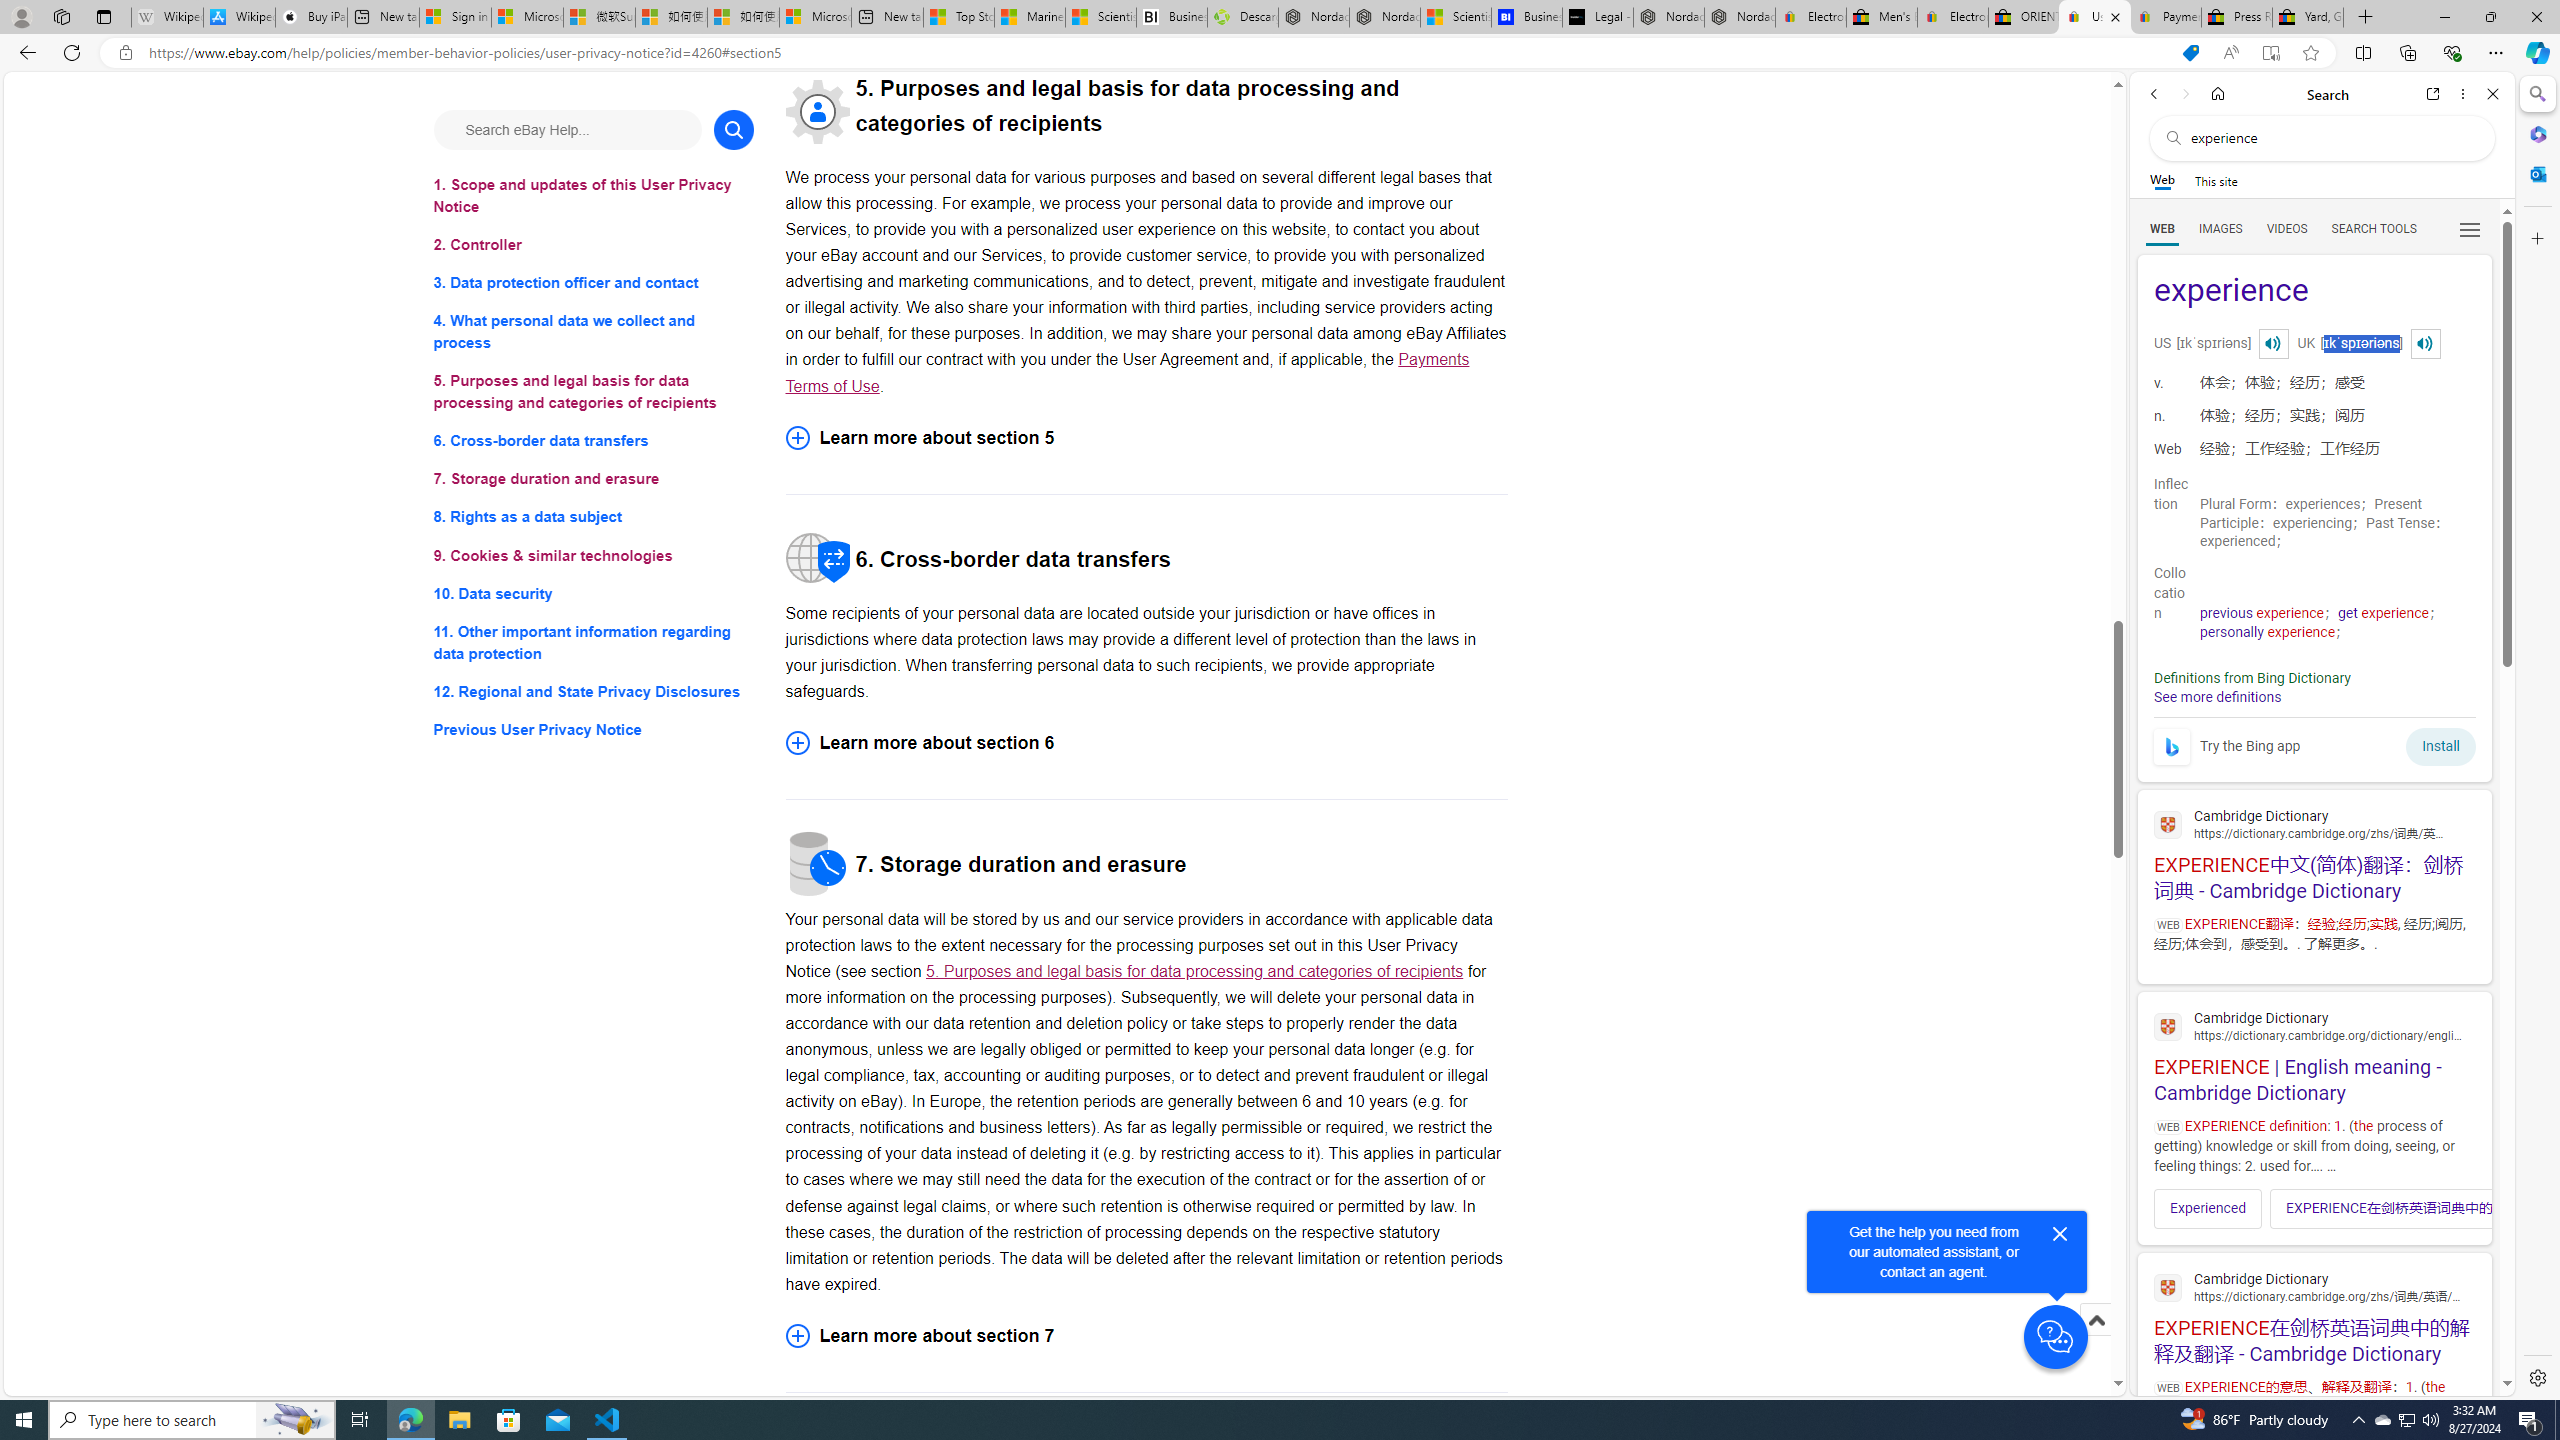  Describe the element at coordinates (2468, 228) in the screenshot. I see `Preferences` at that location.